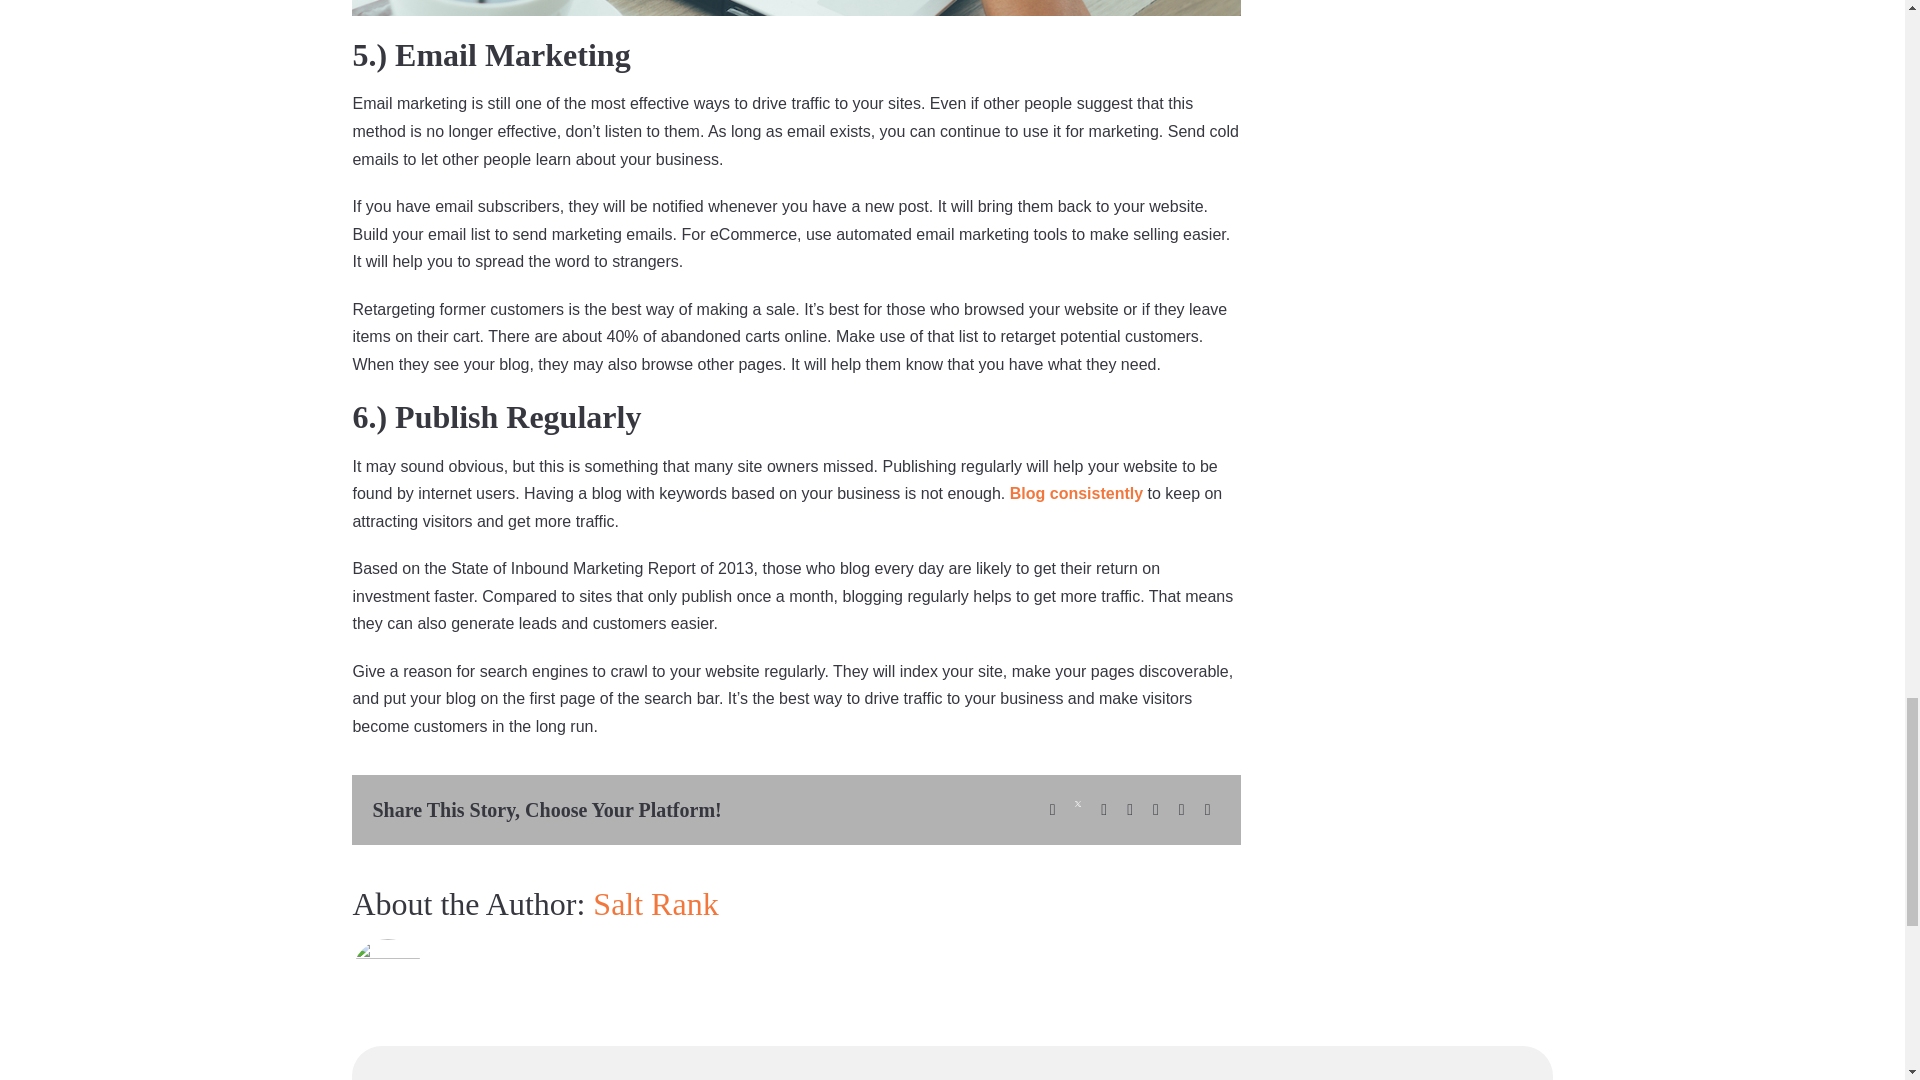 This screenshot has height=1080, width=1920. Describe the element at coordinates (1182, 810) in the screenshot. I see `Pinterest` at that location.